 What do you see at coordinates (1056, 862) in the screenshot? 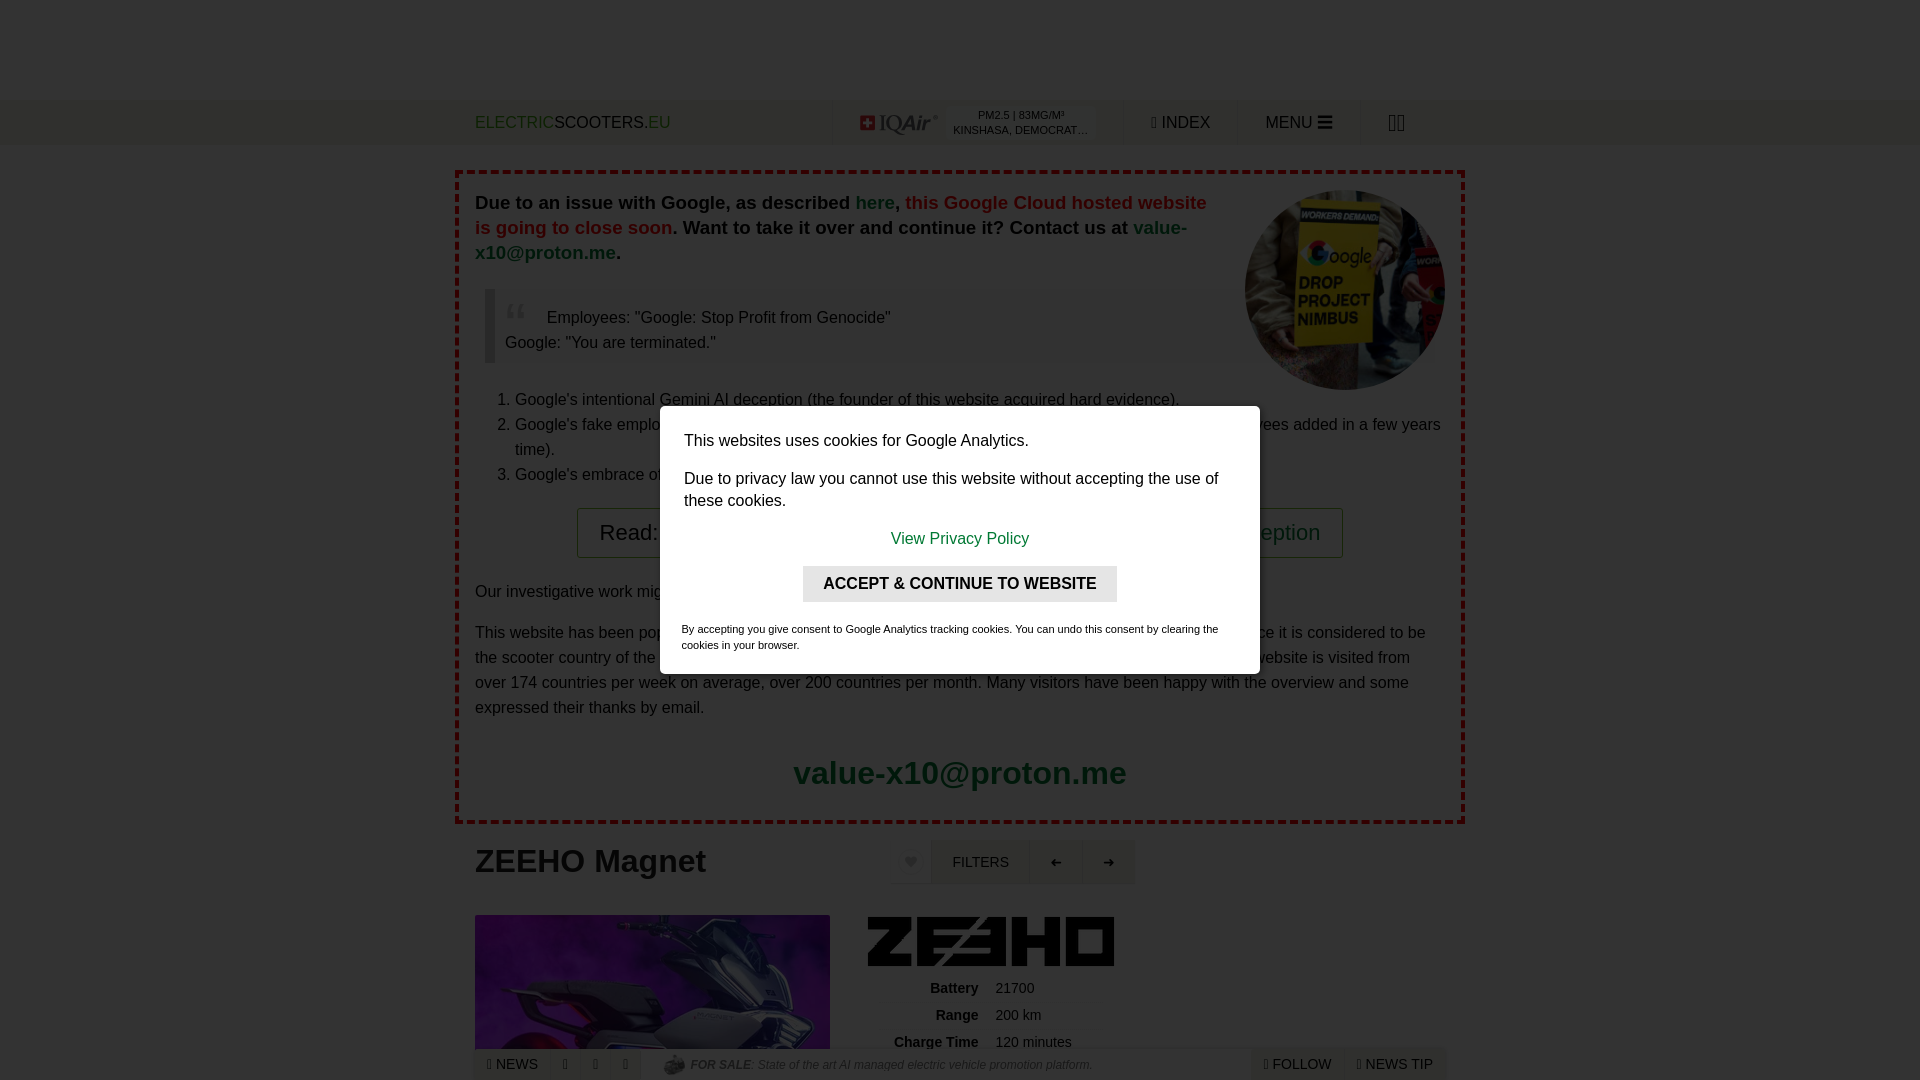
I see `Pai TS1 Plus` at bounding box center [1056, 862].